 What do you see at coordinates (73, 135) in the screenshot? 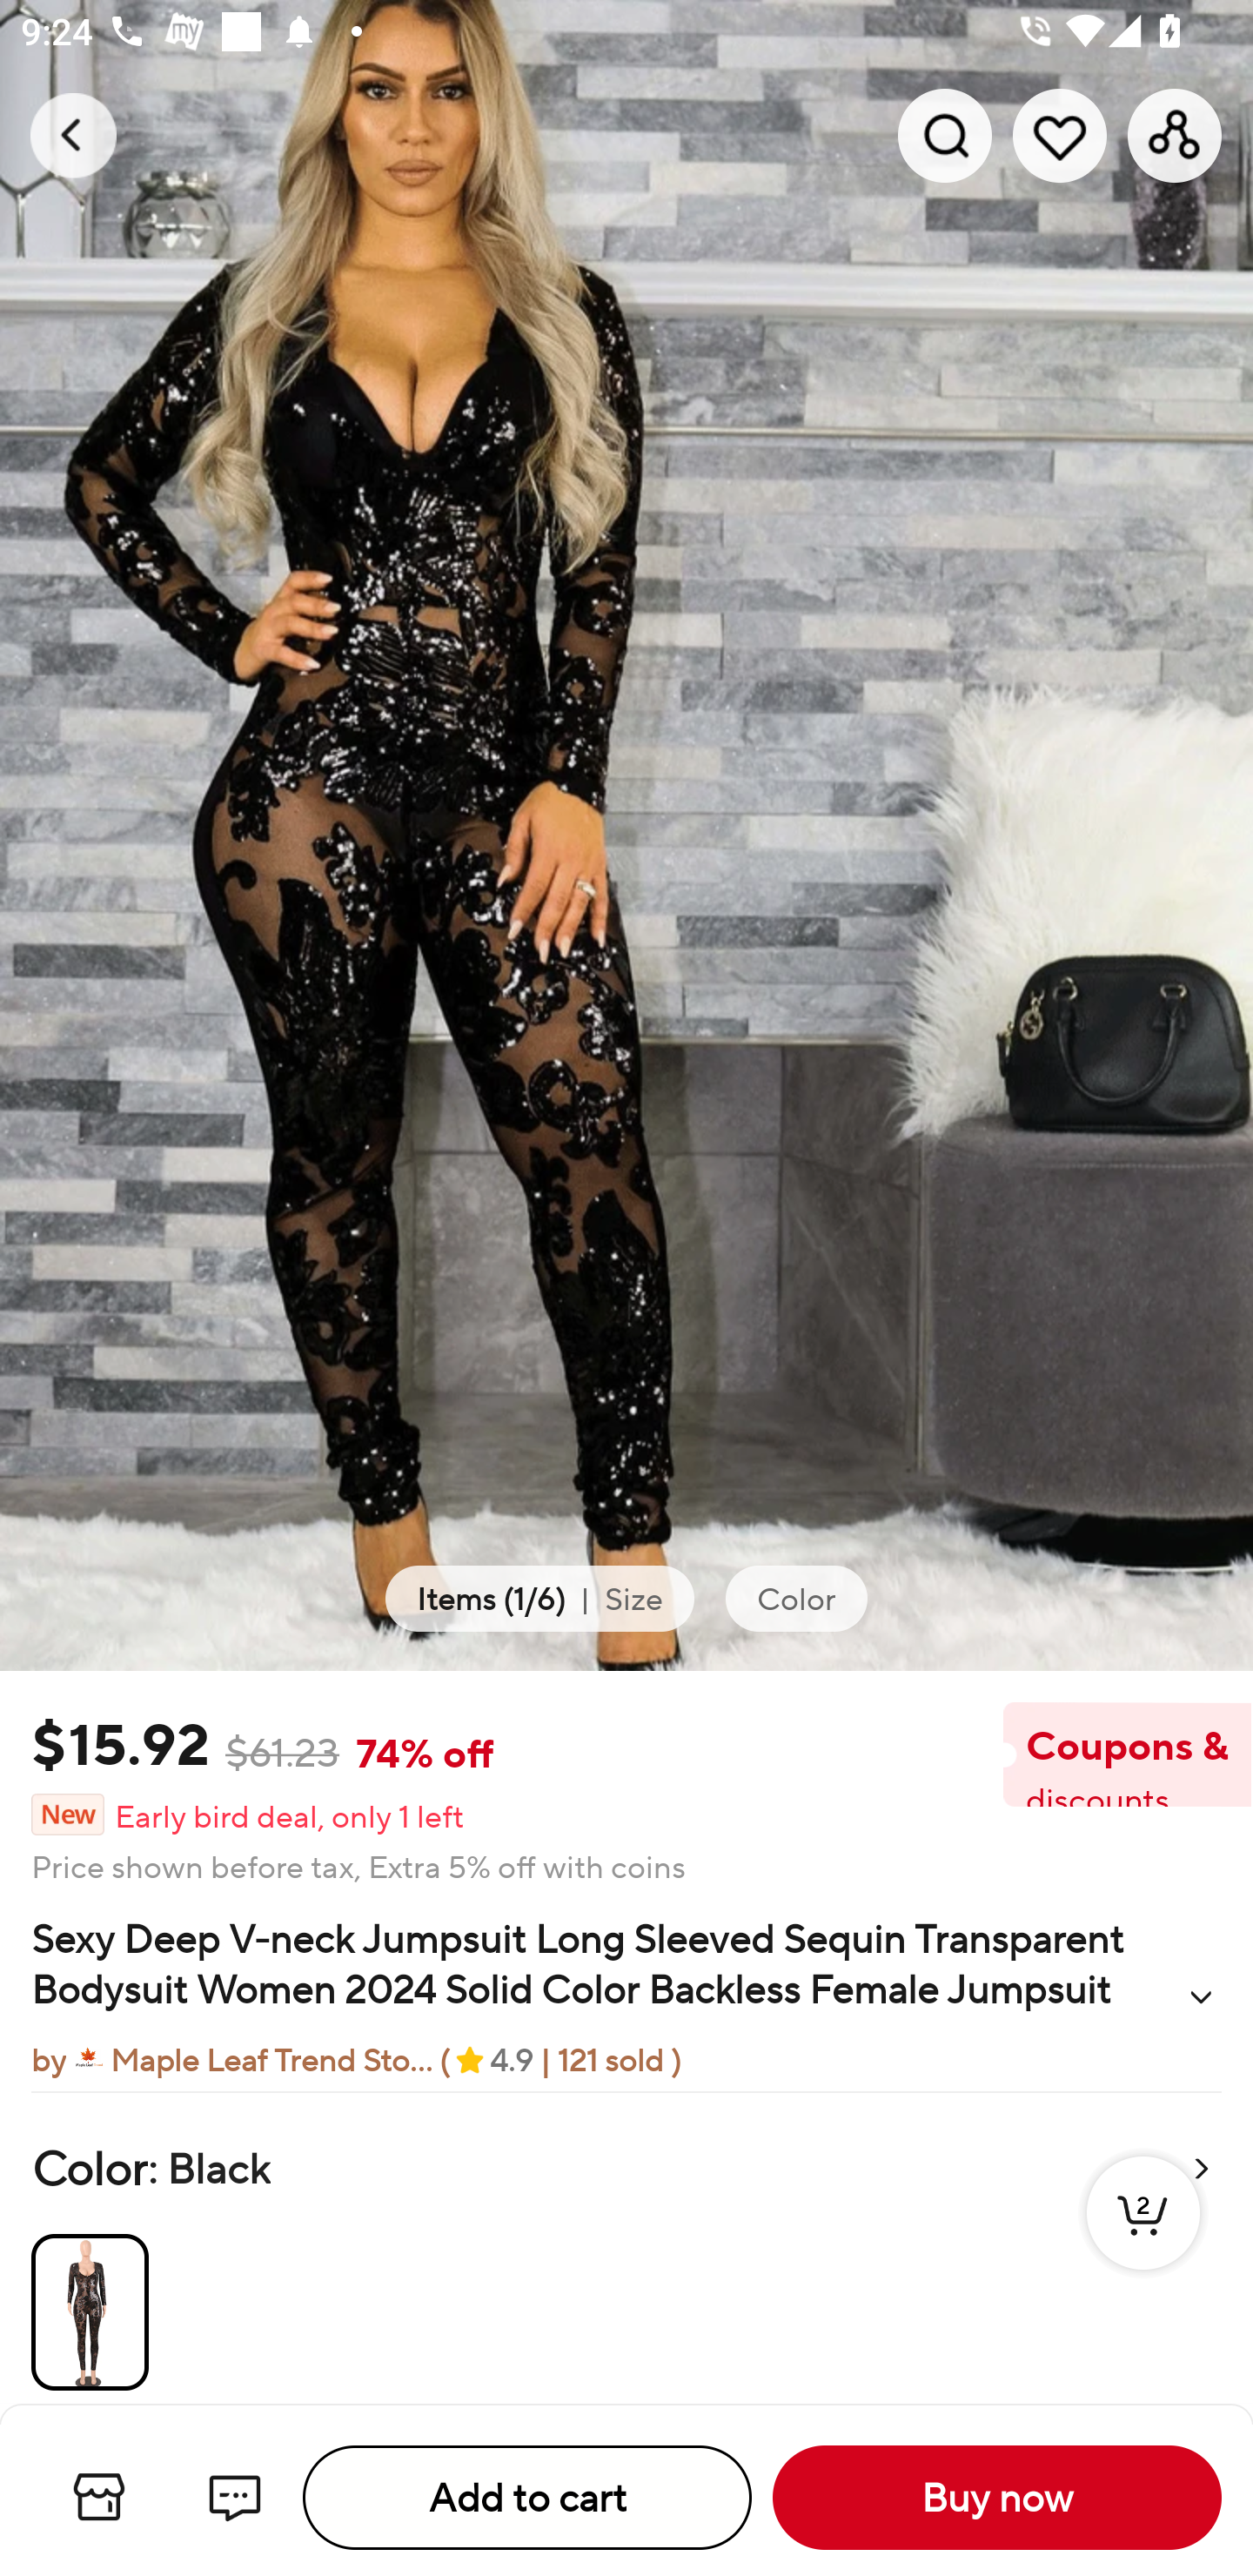
I see `Navigate up` at bounding box center [73, 135].